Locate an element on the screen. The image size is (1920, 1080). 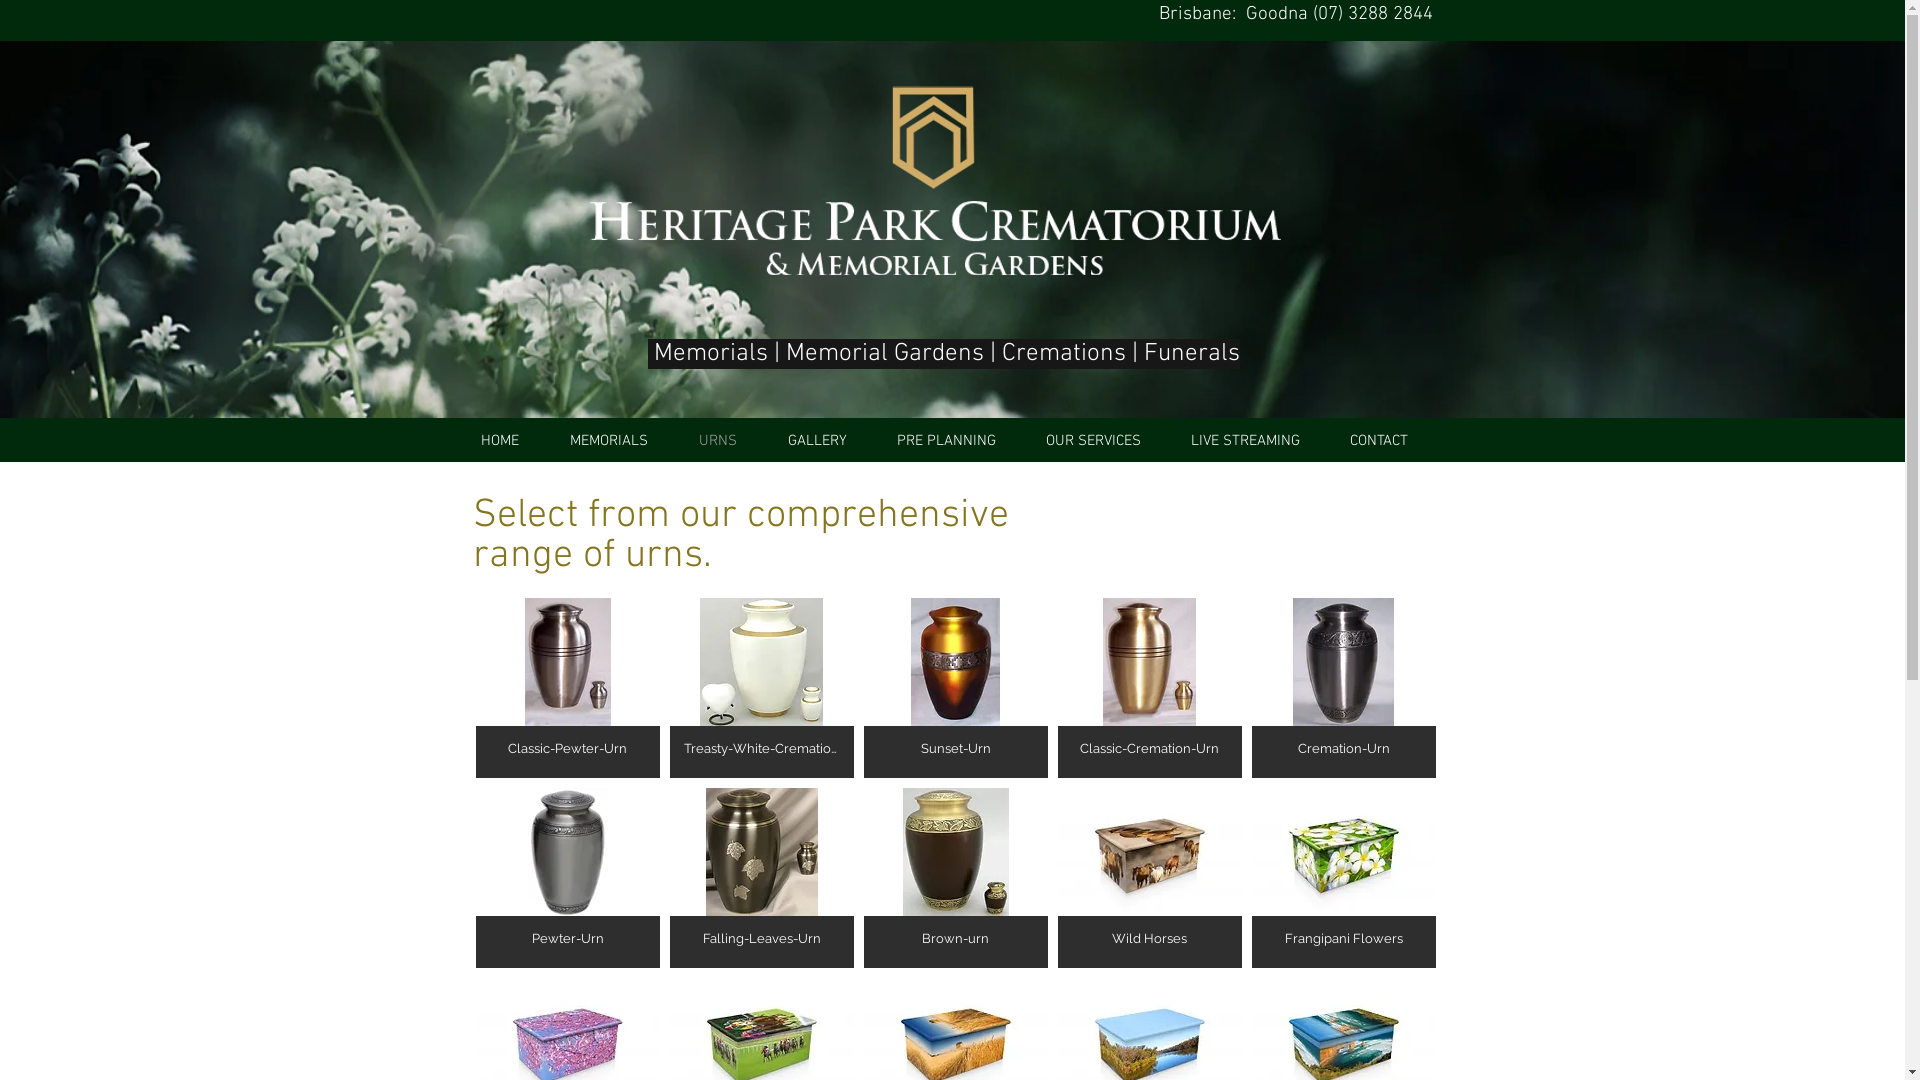
OUR SERVICES is located at coordinates (1102, 442).